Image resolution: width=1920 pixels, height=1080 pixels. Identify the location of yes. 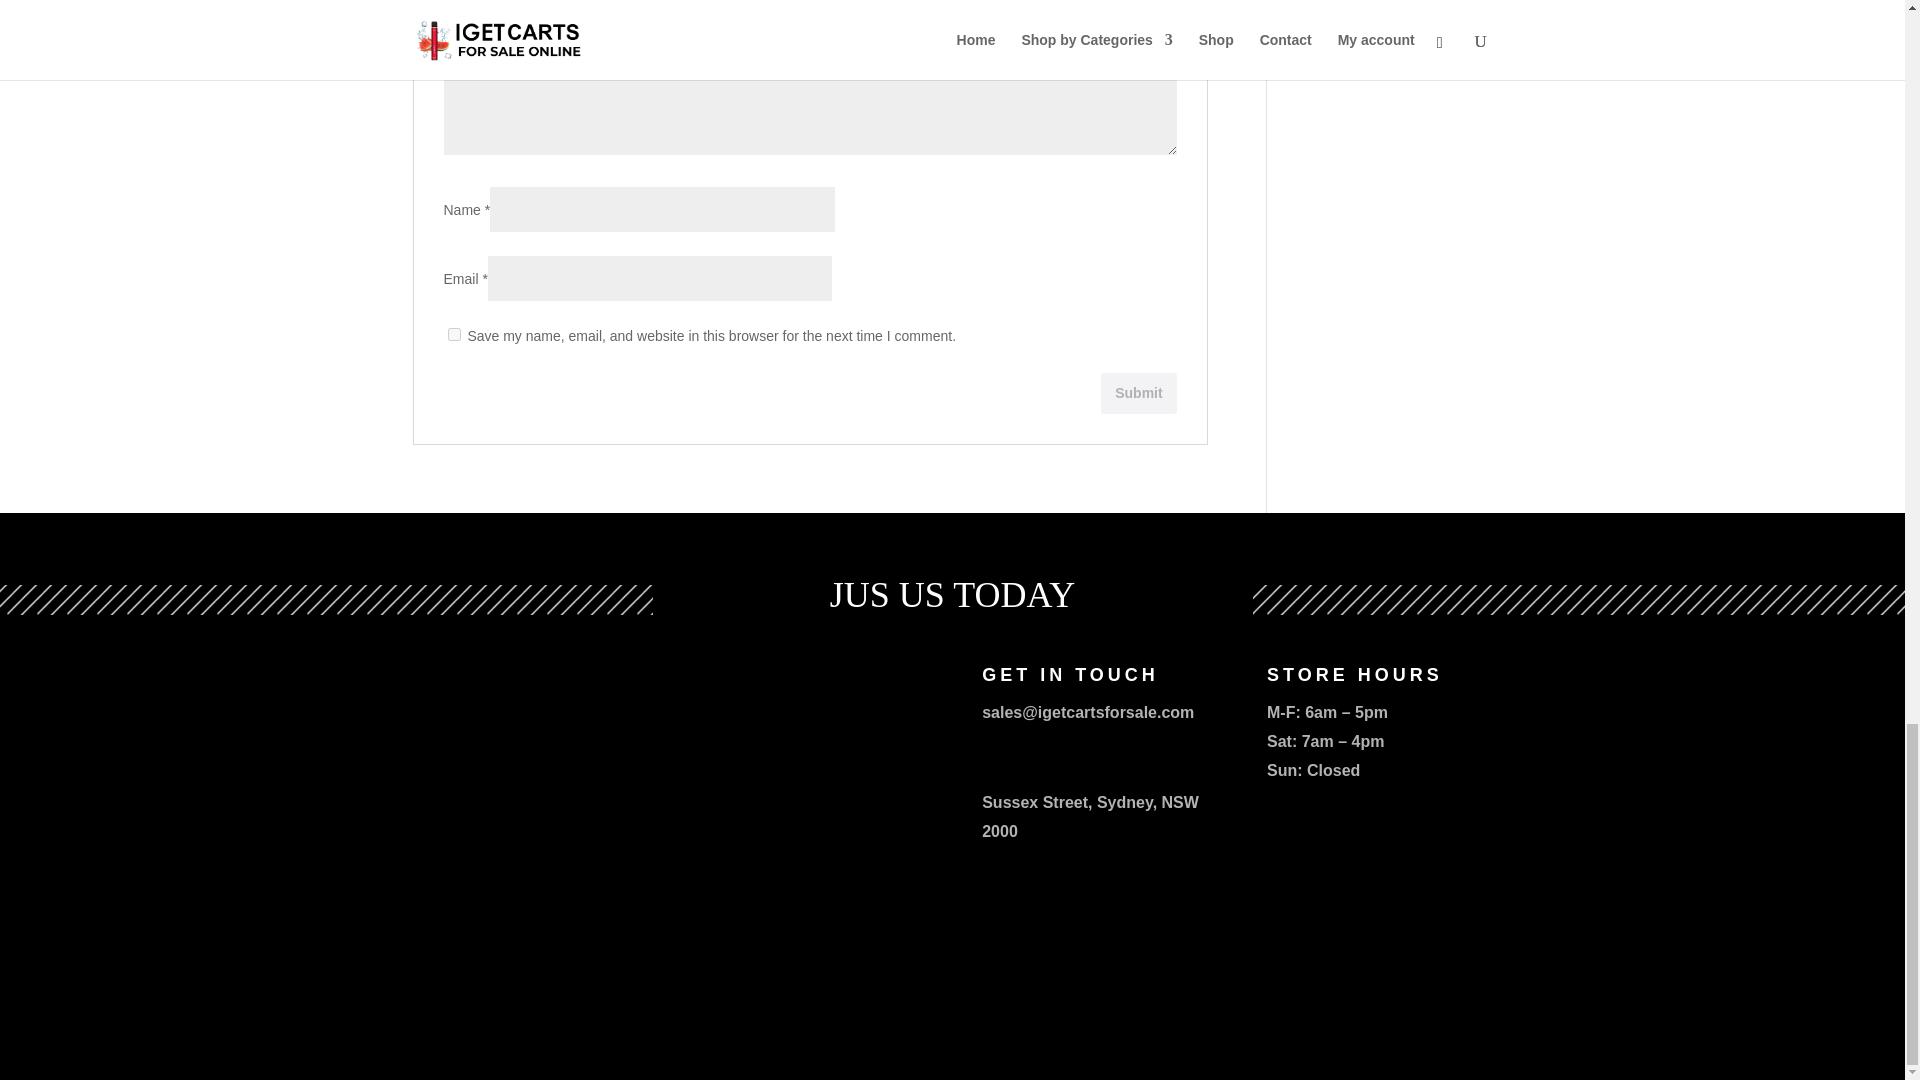
(454, 334).